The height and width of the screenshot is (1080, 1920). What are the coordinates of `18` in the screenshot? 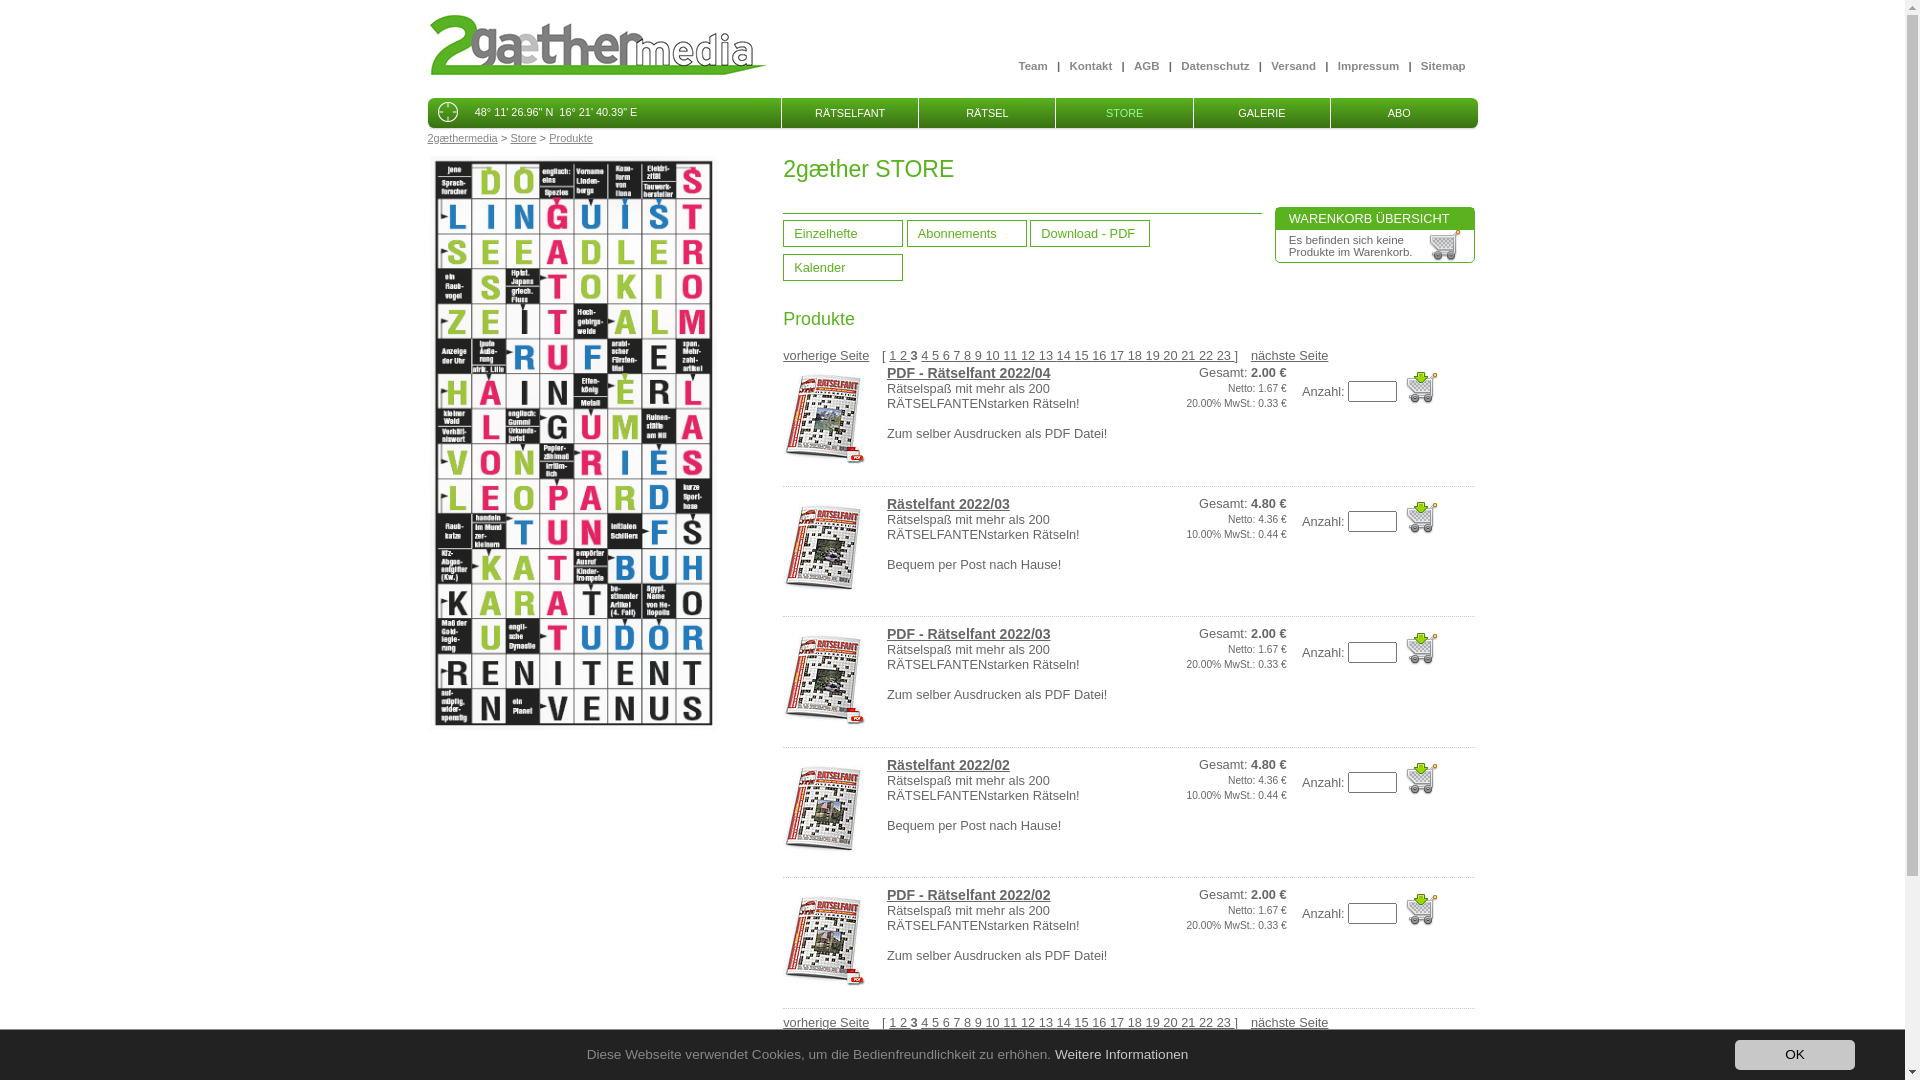 It's located at (1137, 1022).